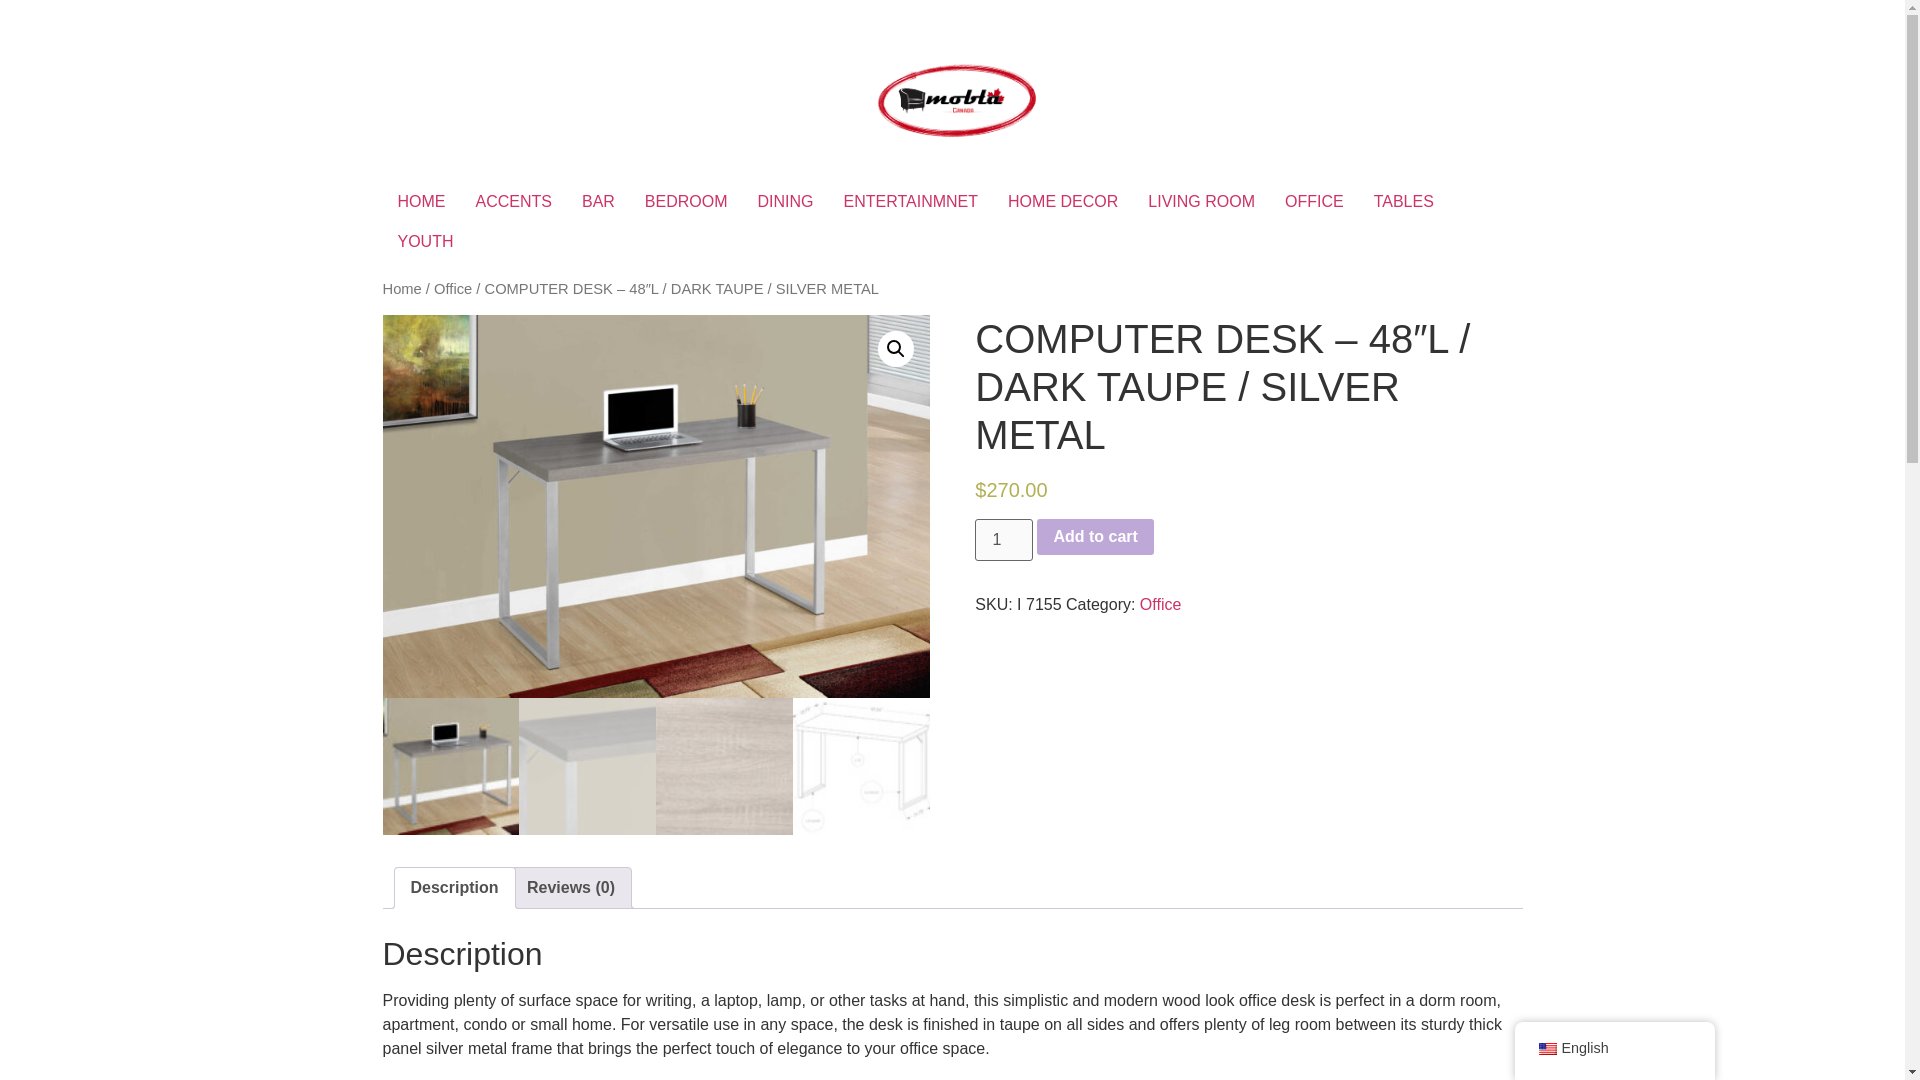 Image resolution: width=1920 pixels, height=1080 pixels. Describe the element at coordinates (1062, 202) in the screenshot. I see `HOME DECOR` at that location.